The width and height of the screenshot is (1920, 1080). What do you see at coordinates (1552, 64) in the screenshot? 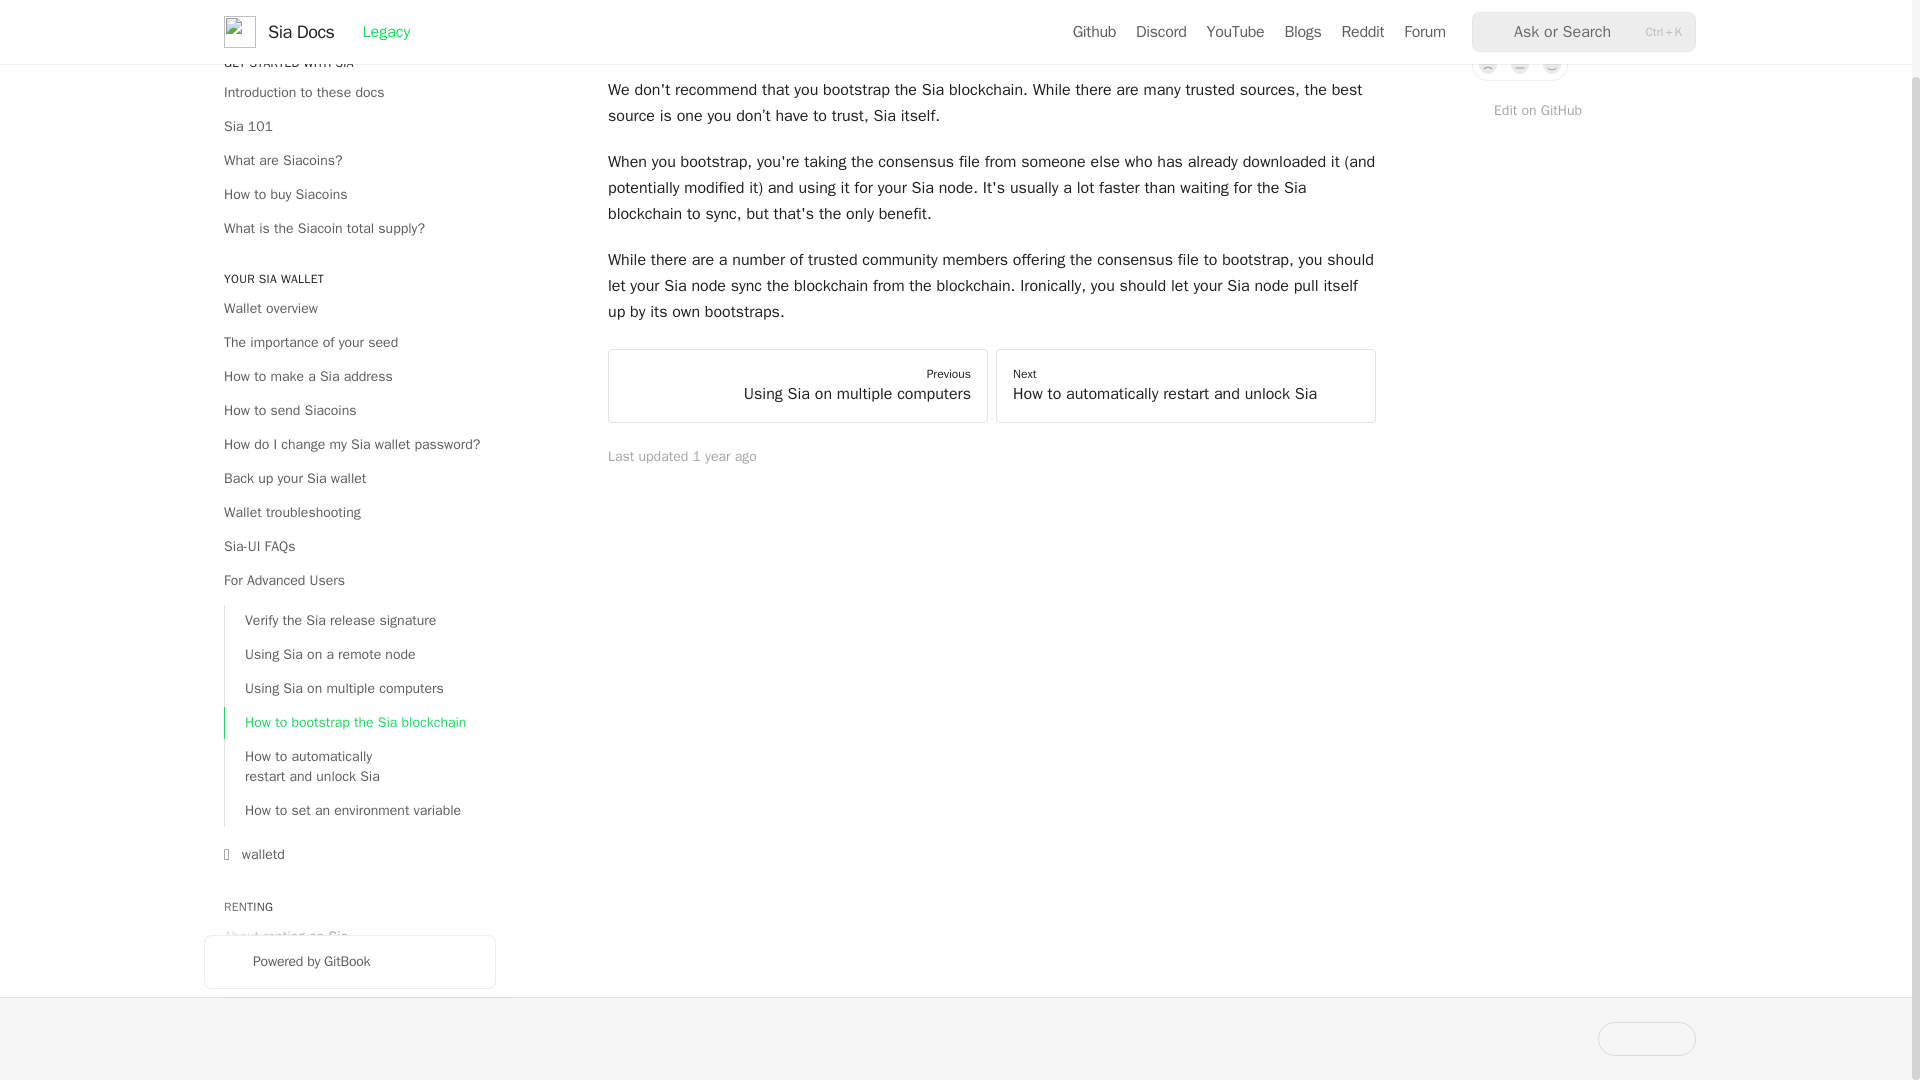
I see `Yes, it was!` at bounding box center [1552, 64].